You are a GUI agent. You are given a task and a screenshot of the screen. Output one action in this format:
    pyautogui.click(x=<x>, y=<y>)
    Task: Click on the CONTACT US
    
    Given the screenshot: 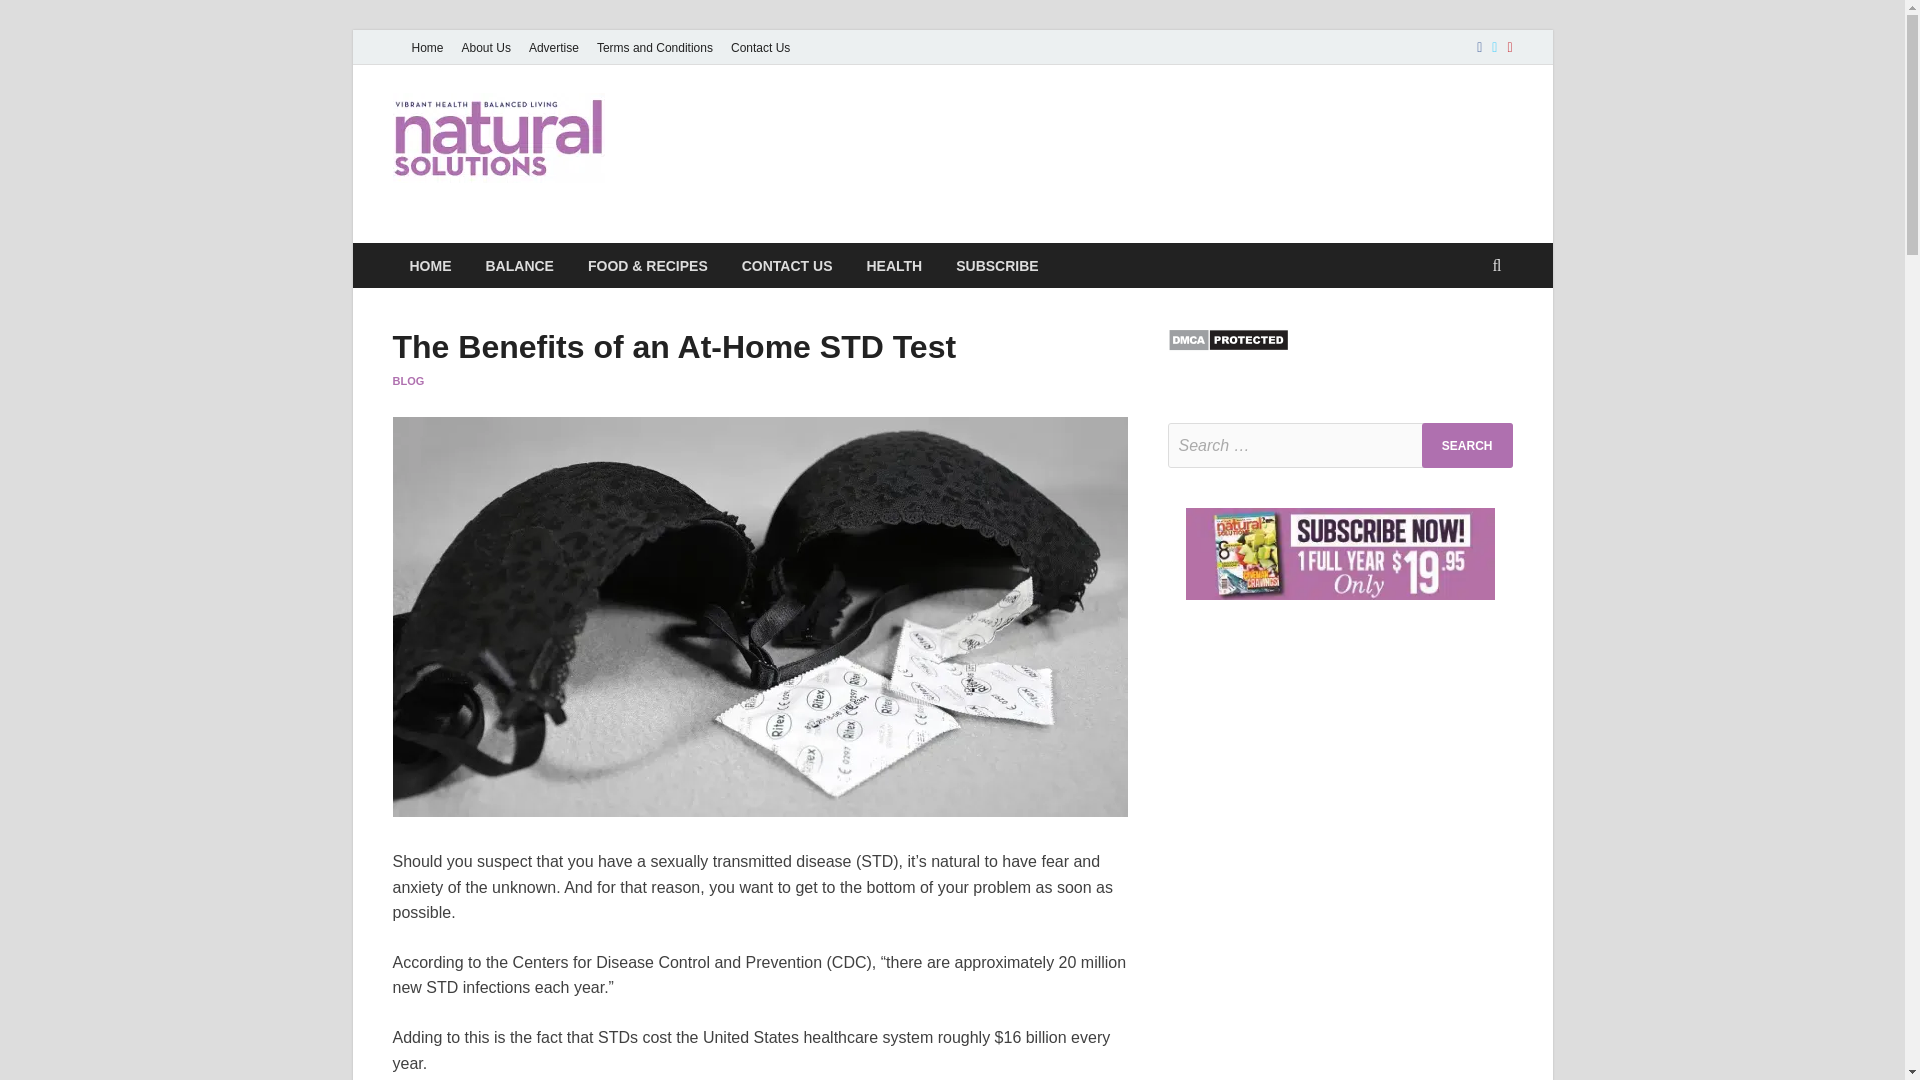 What is the action you would take?
    pyautogui.click(x=788, y=266)
    